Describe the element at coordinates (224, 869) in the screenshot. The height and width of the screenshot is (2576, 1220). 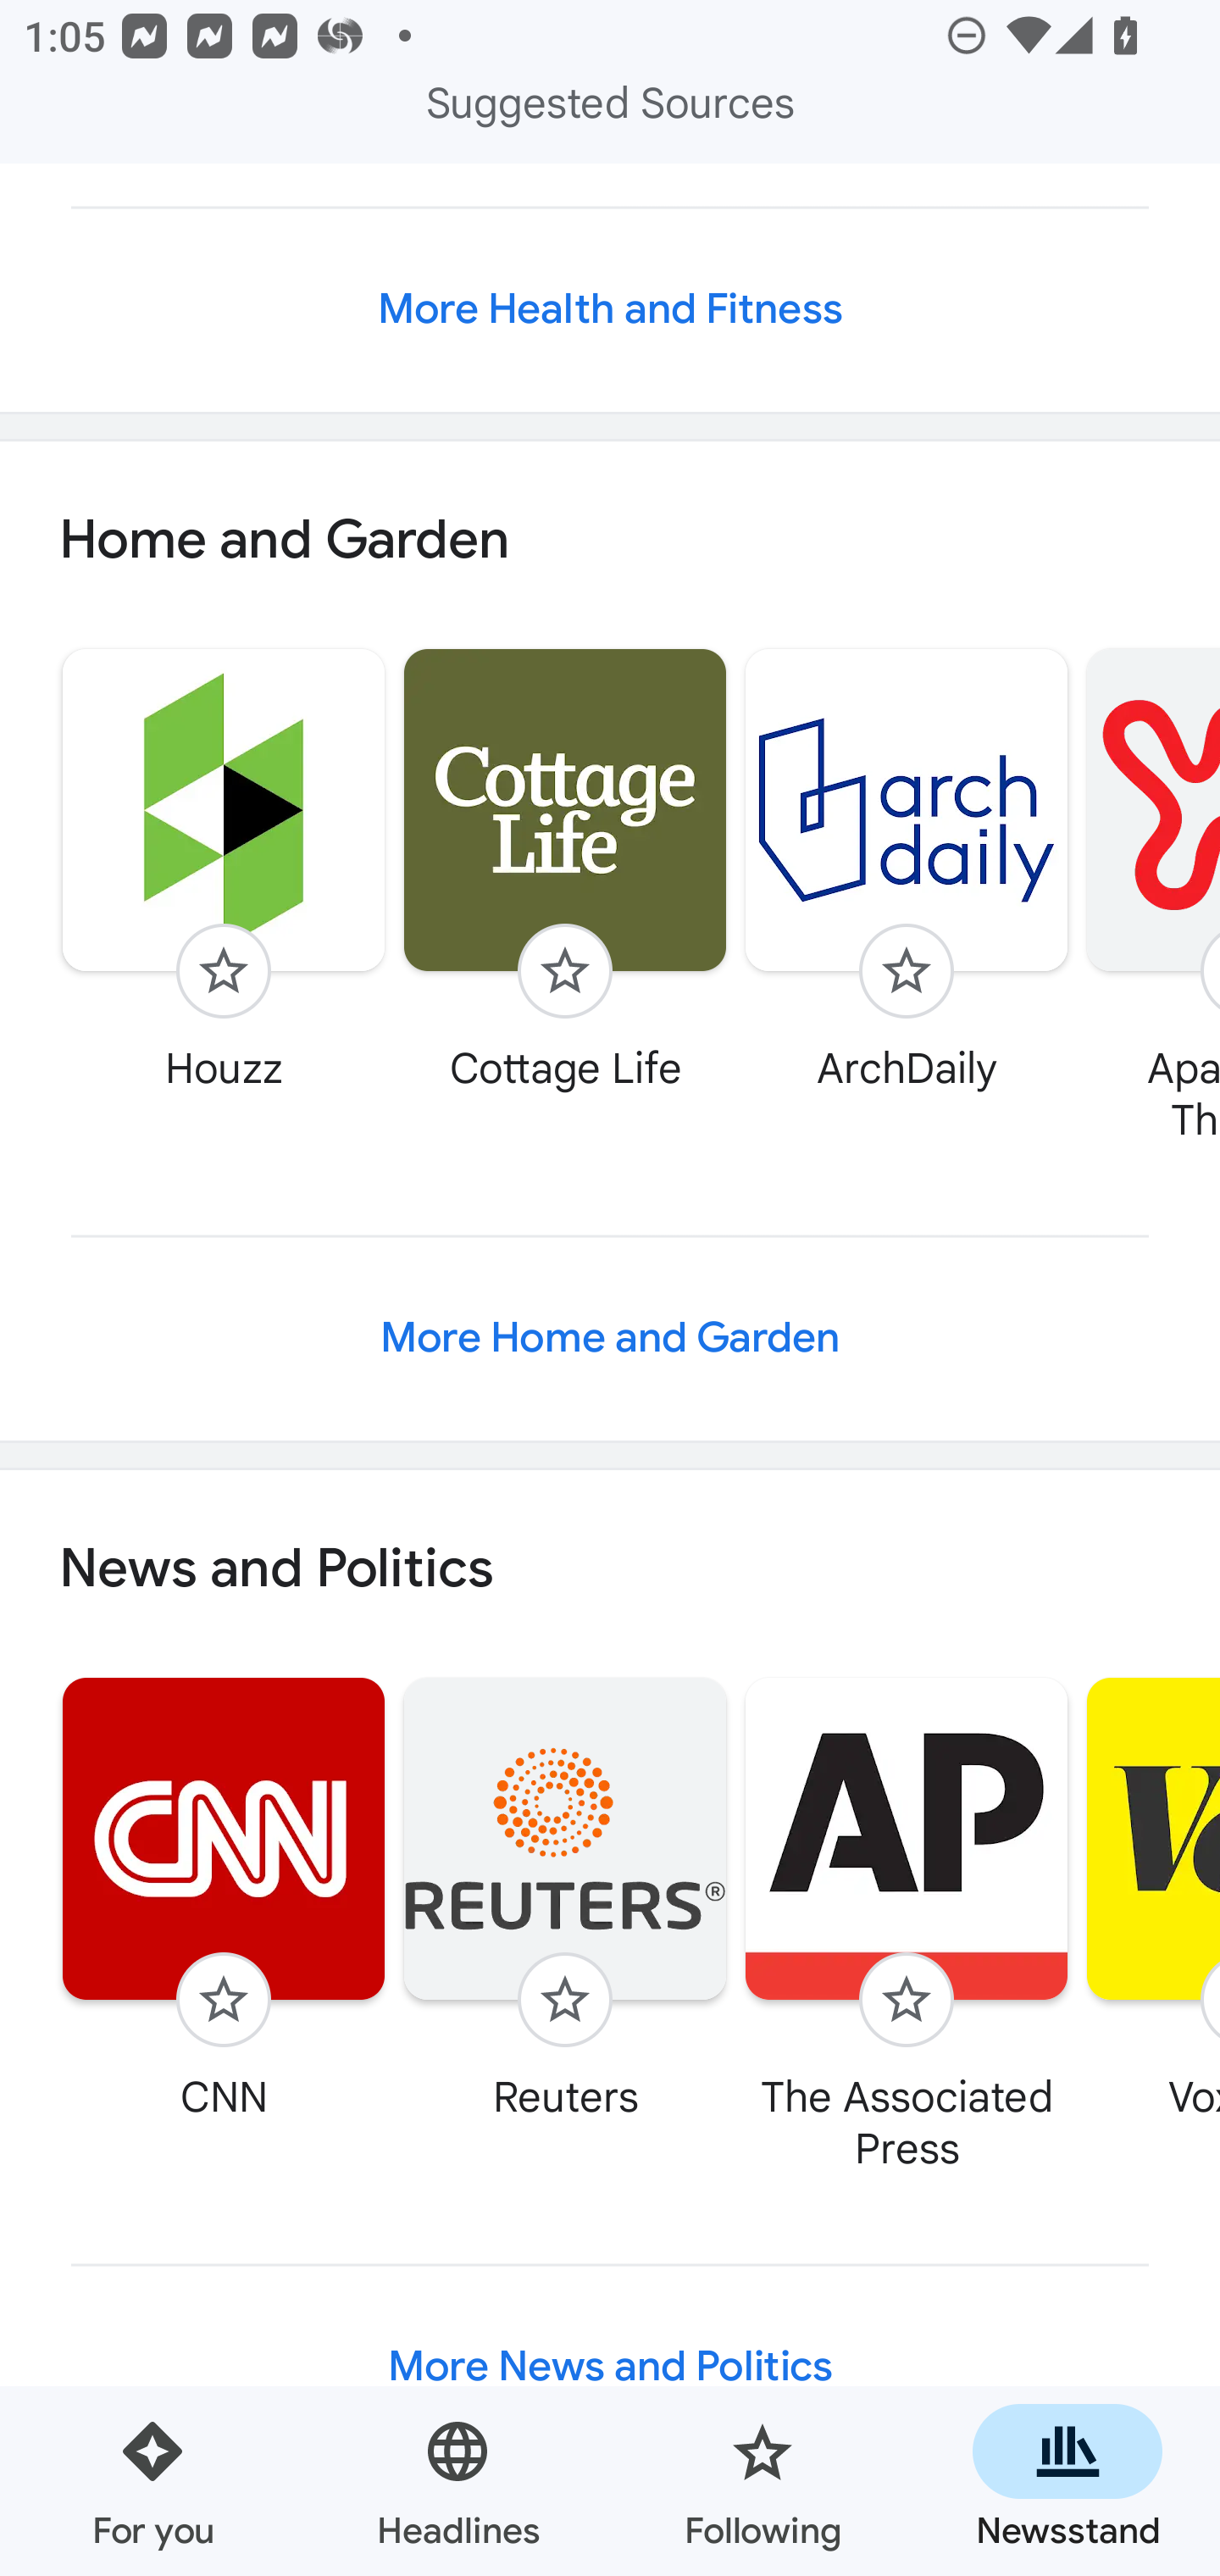
I see `Follow Houzz` at that location.